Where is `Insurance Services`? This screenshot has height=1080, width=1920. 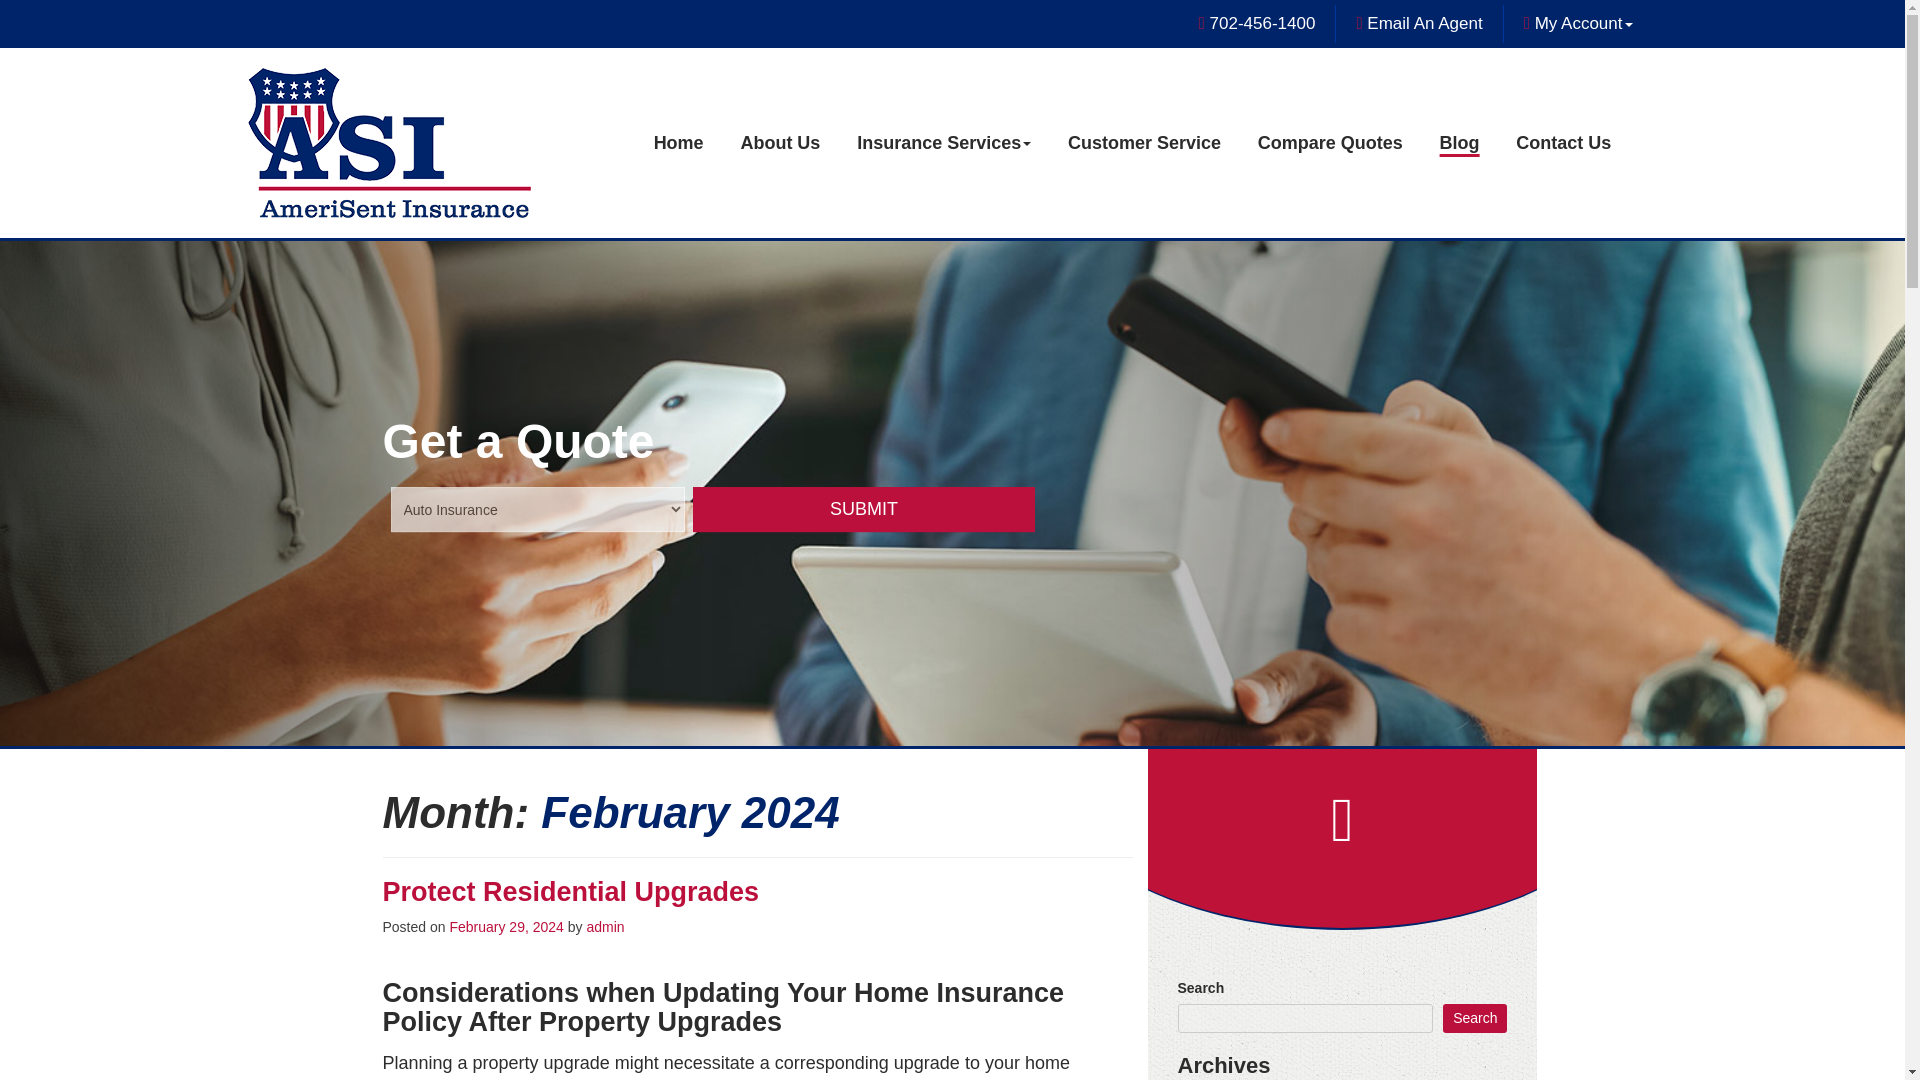 Insurance Services is located at coordinates (944, 142).